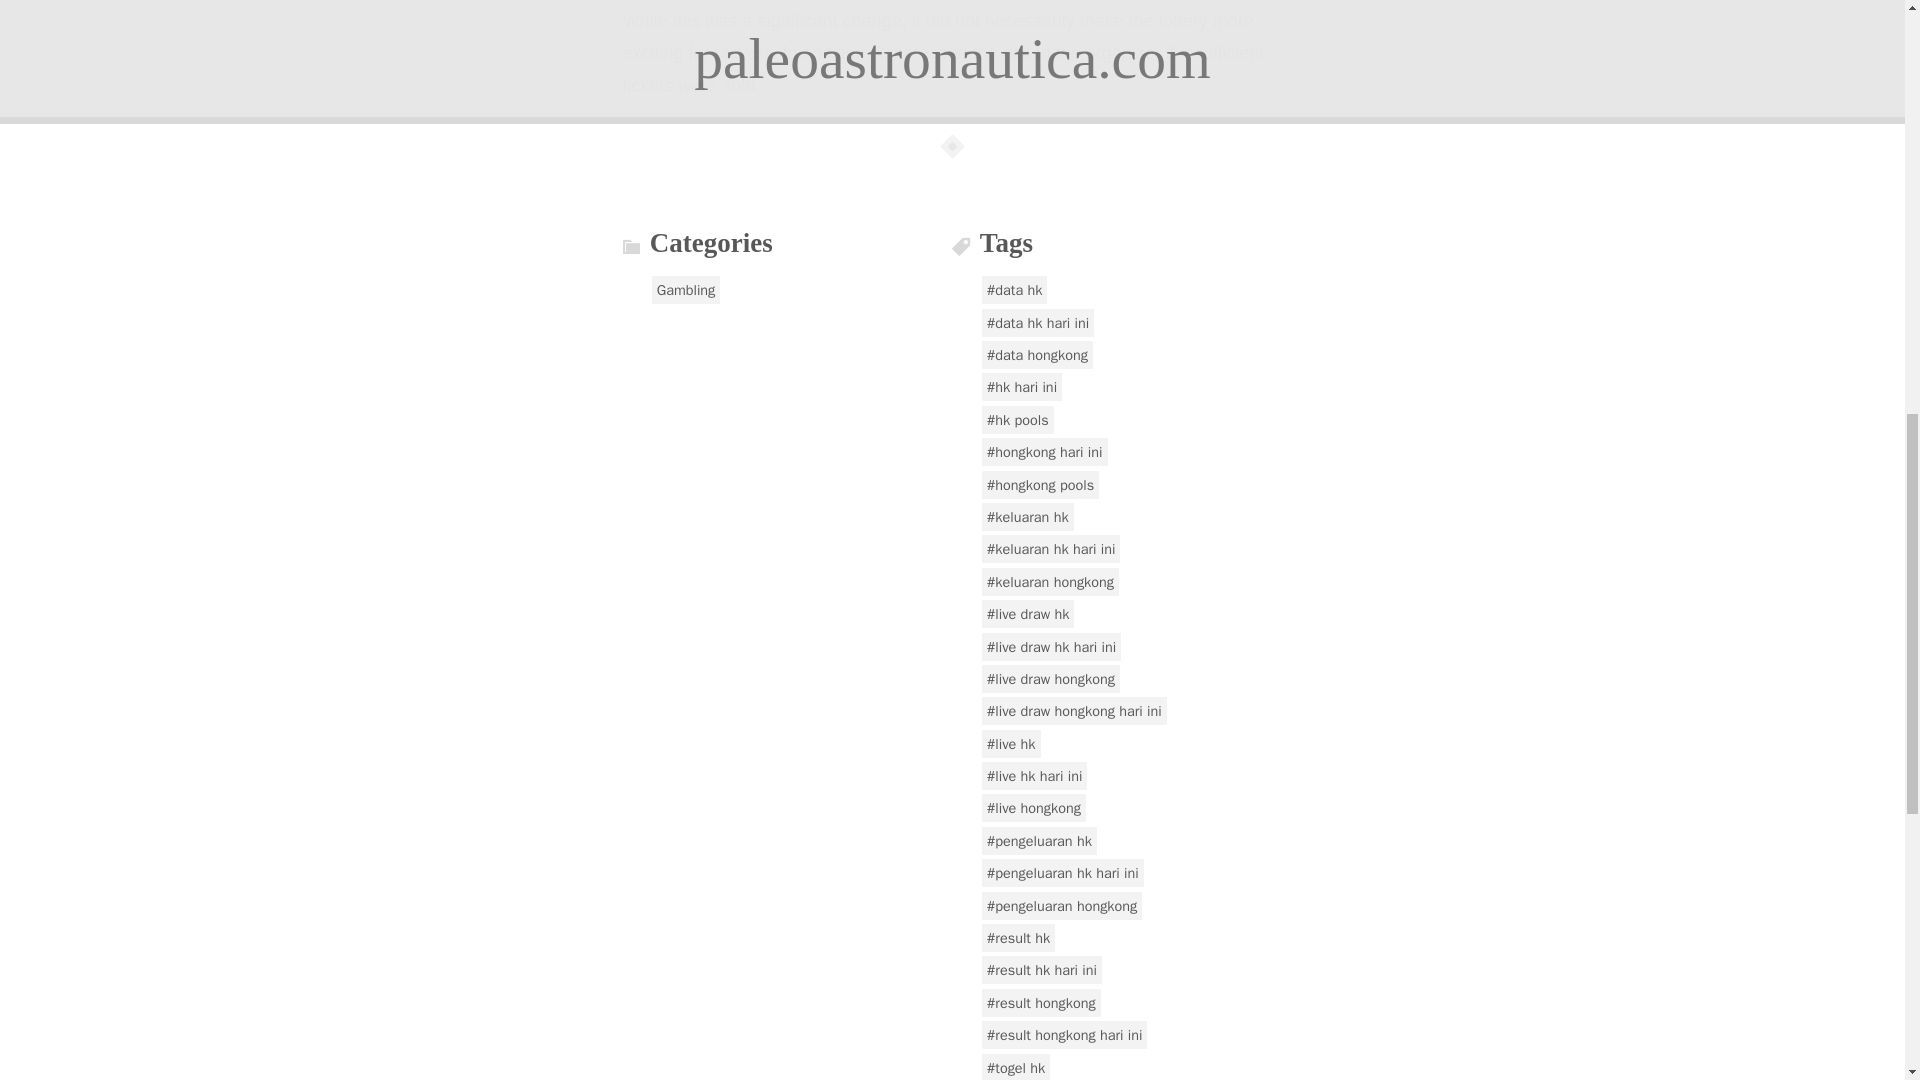 The image size is (1920, 1080). I want to click on live draw hongkong, so click(1050, 679).